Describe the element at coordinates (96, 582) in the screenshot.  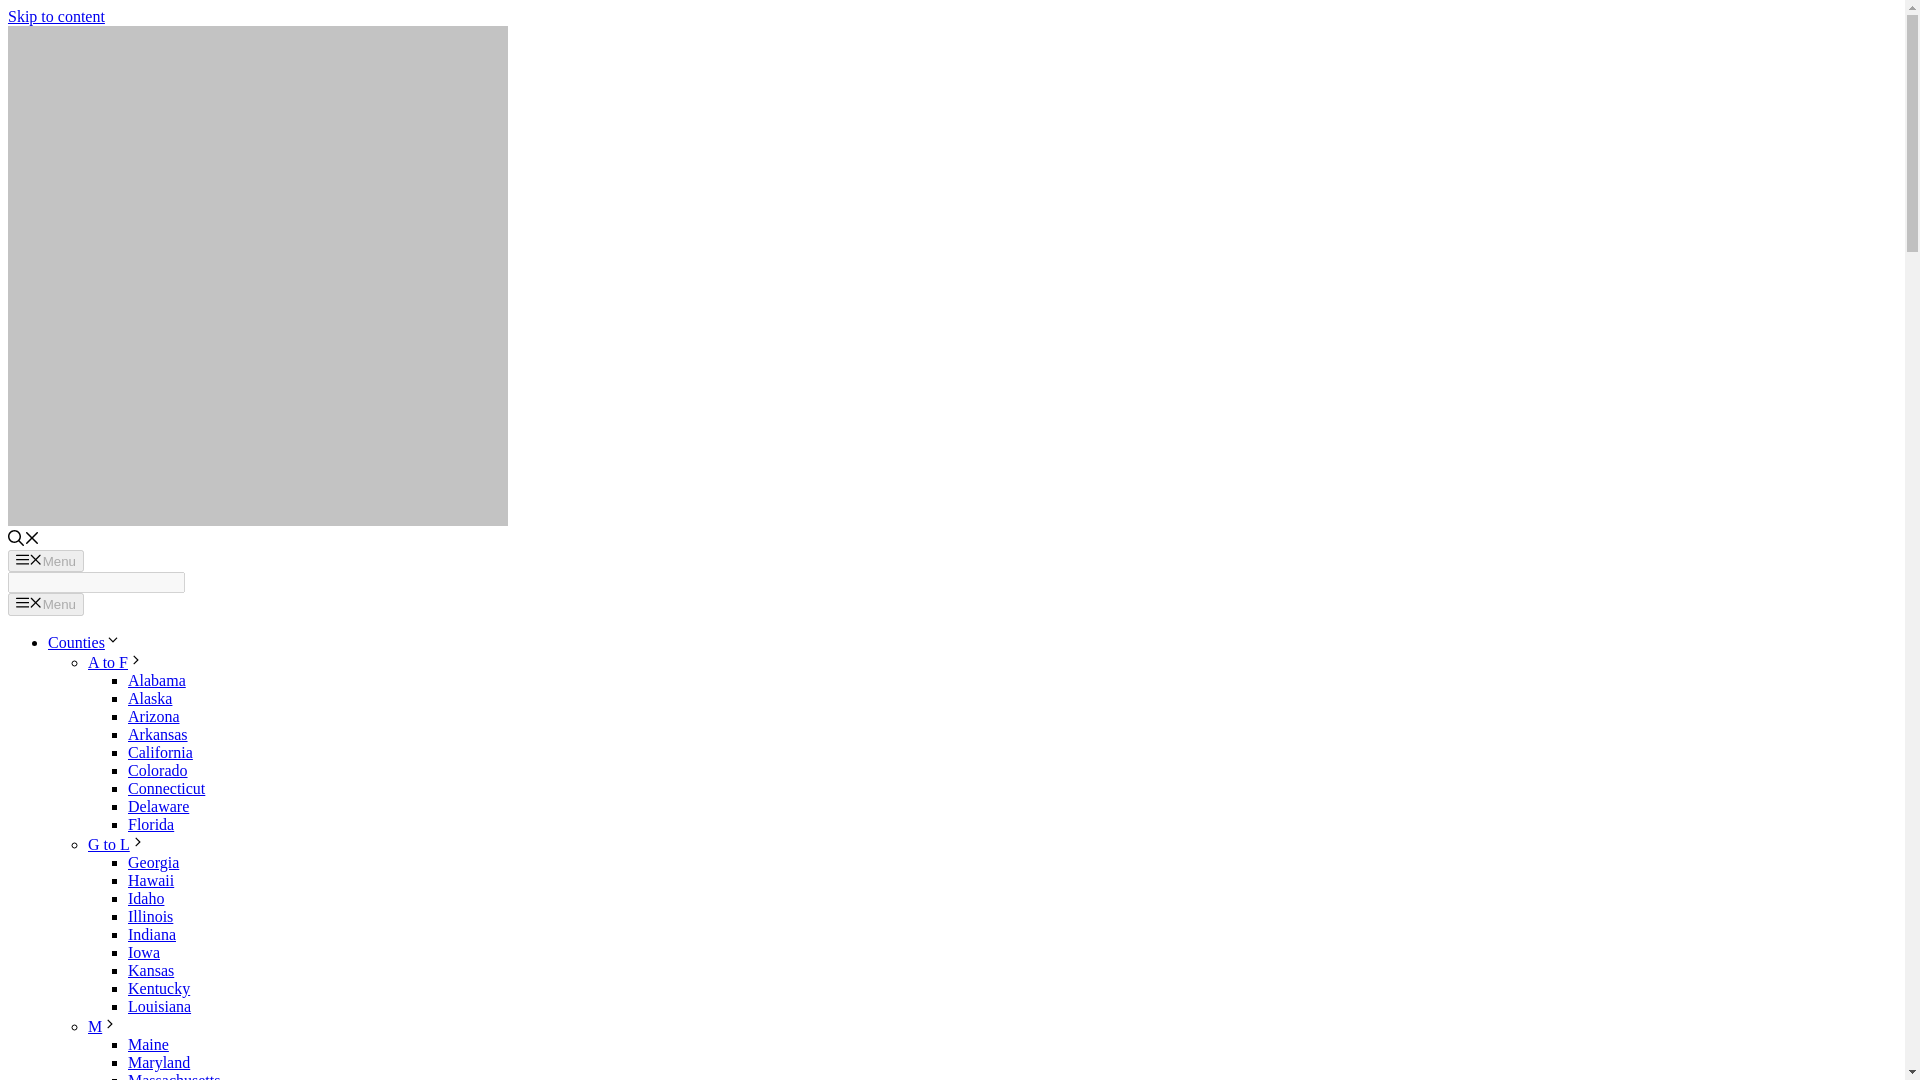
I see `Search` at that location.